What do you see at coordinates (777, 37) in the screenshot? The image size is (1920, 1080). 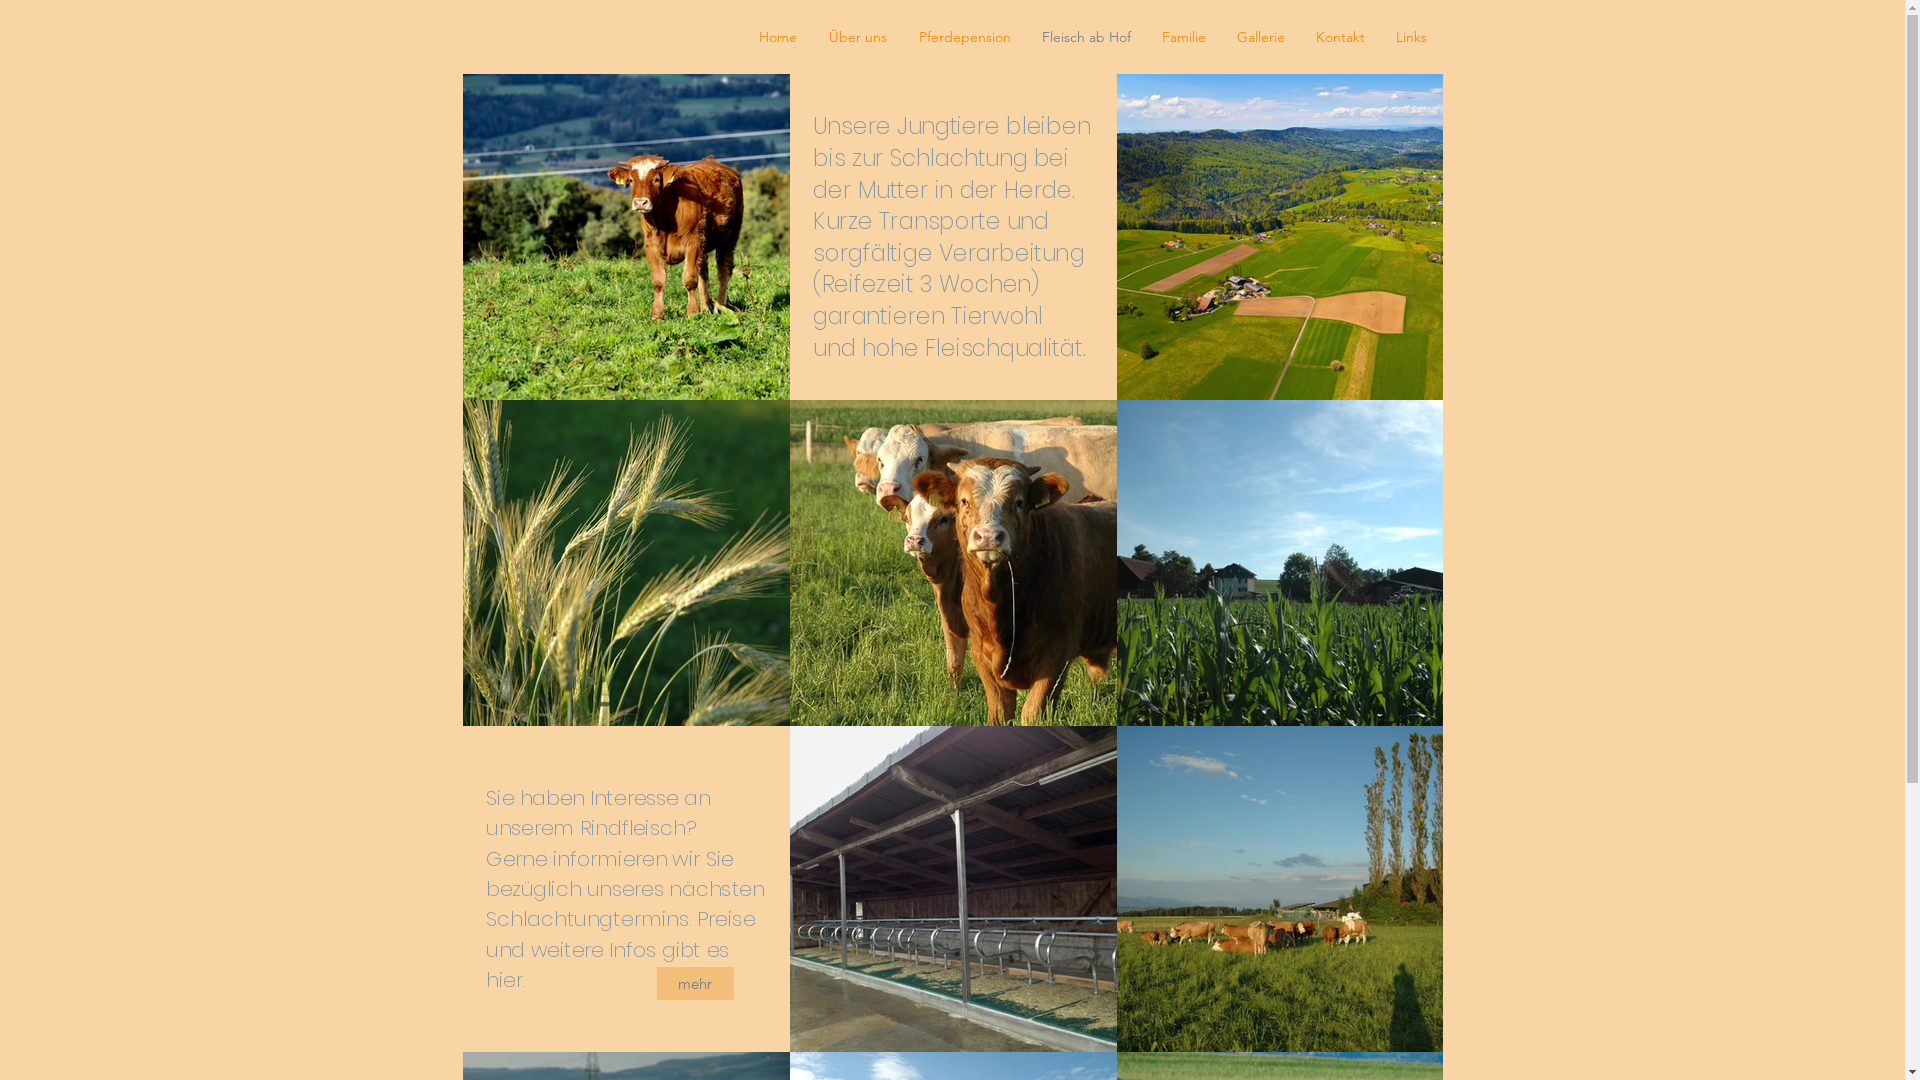 I see `Home` at bounding box center [777, 37].